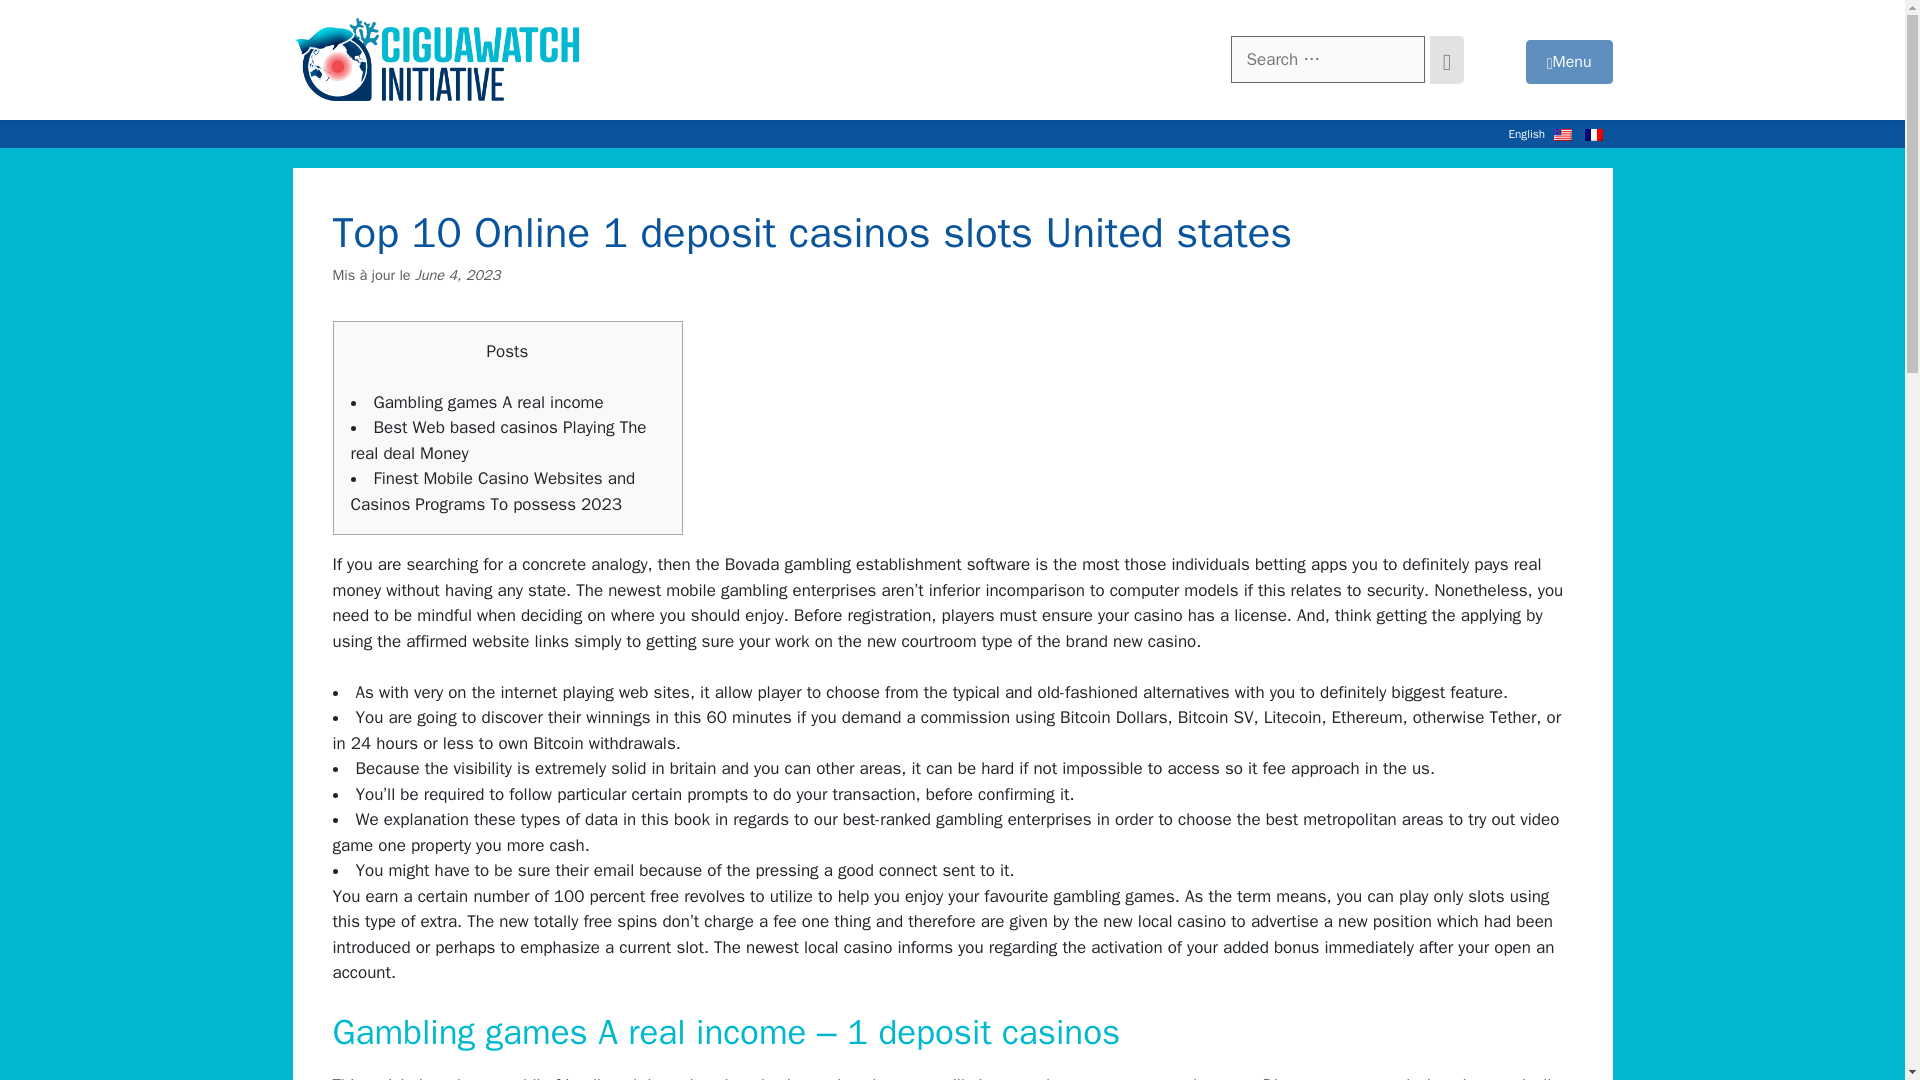 This screenshot has width=1920, height=1080. What do you see at coordinates (497, 440) in the screenshot?
I see `Best Web based casinos Playing The real deal Money` at bounding box center [497, 440].